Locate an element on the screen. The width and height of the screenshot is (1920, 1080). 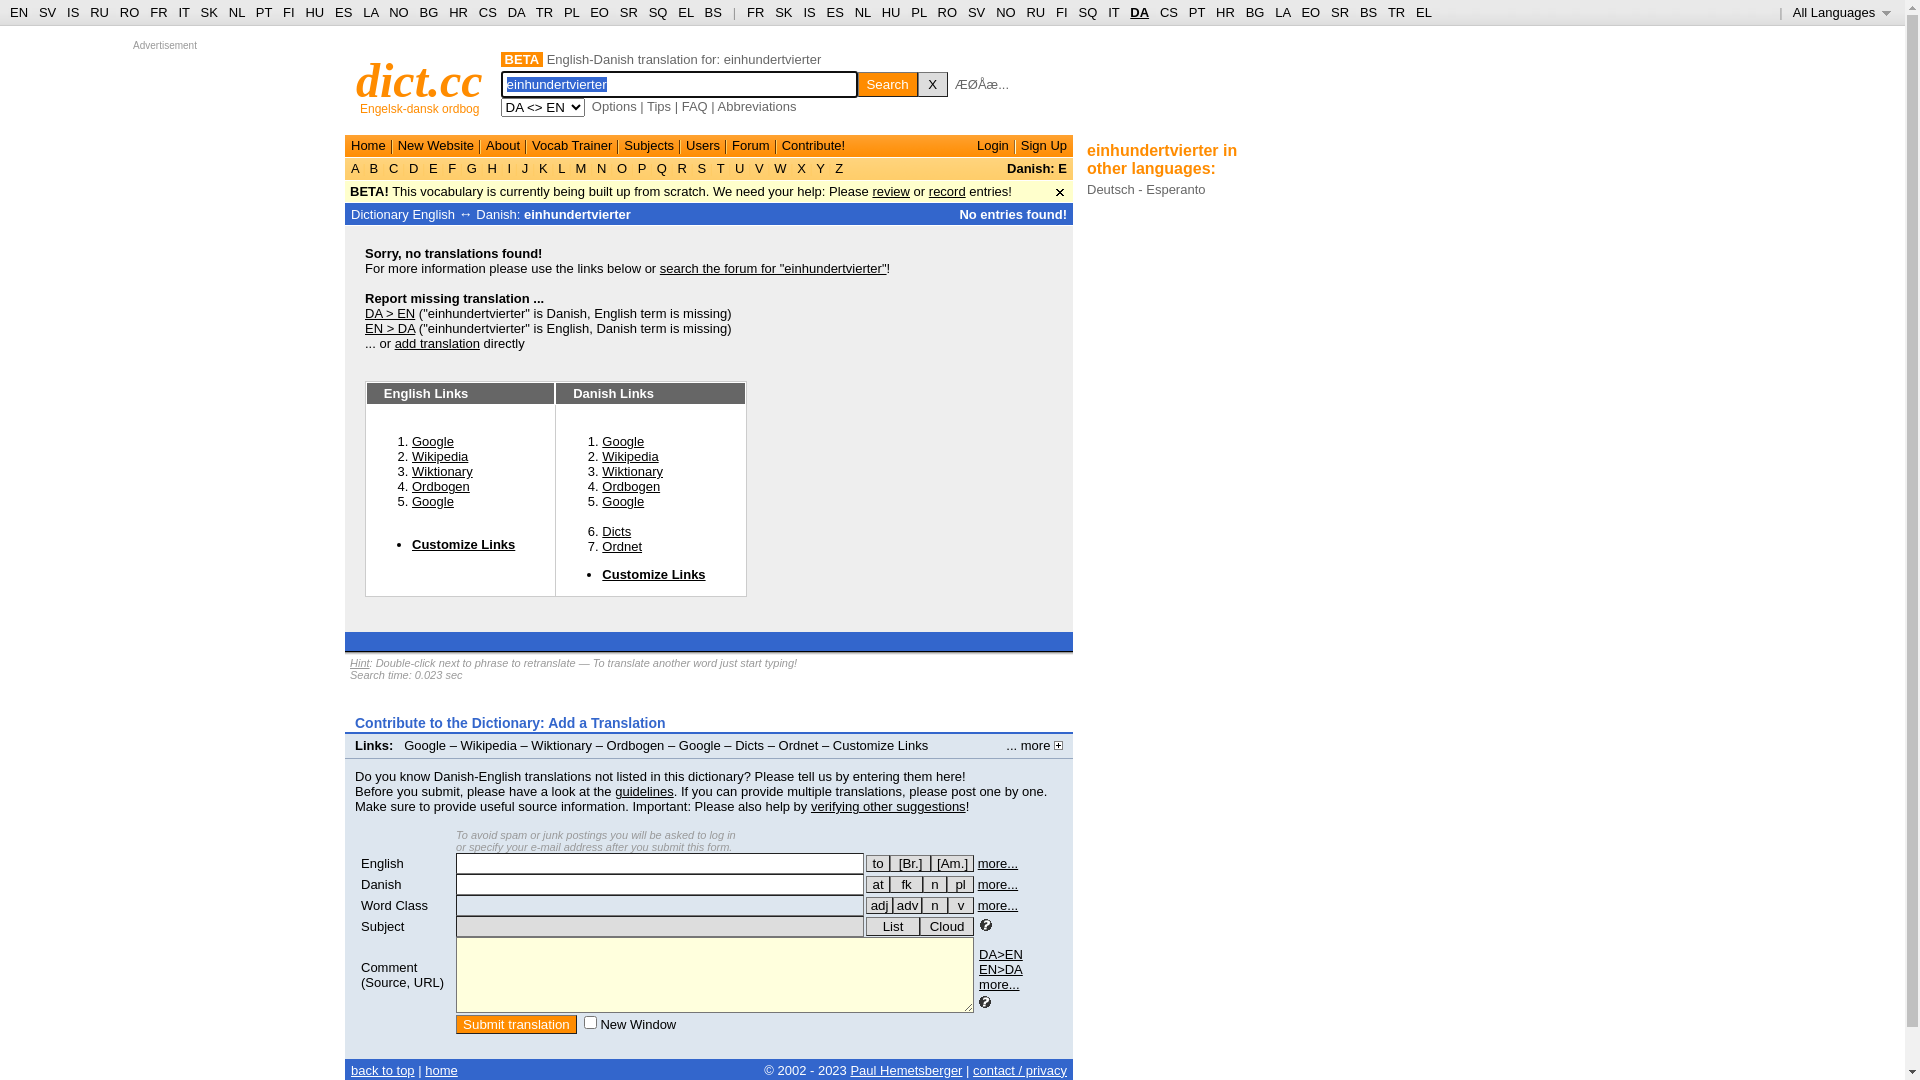
C is located at coordinates (394, 168).